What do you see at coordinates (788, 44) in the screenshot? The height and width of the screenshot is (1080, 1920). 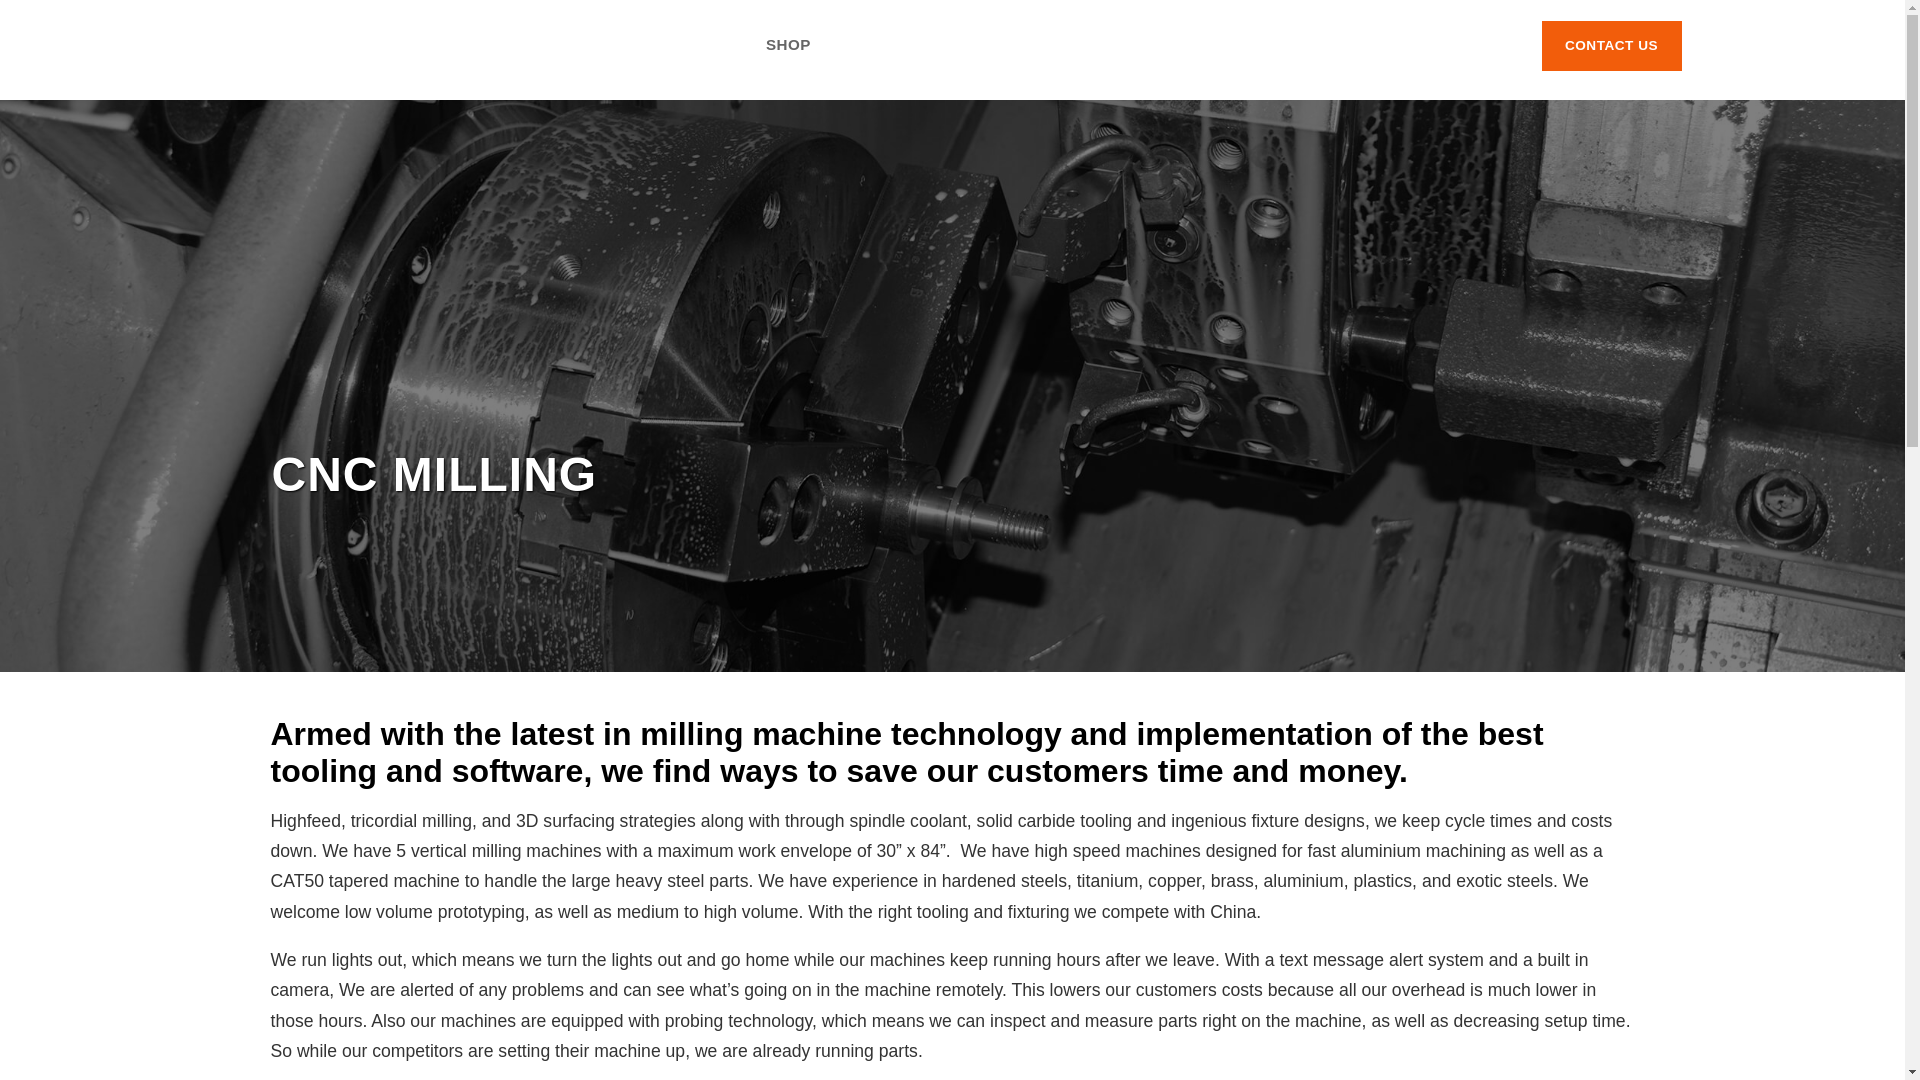 I see `SHOP` at bounding box center [788, 44].